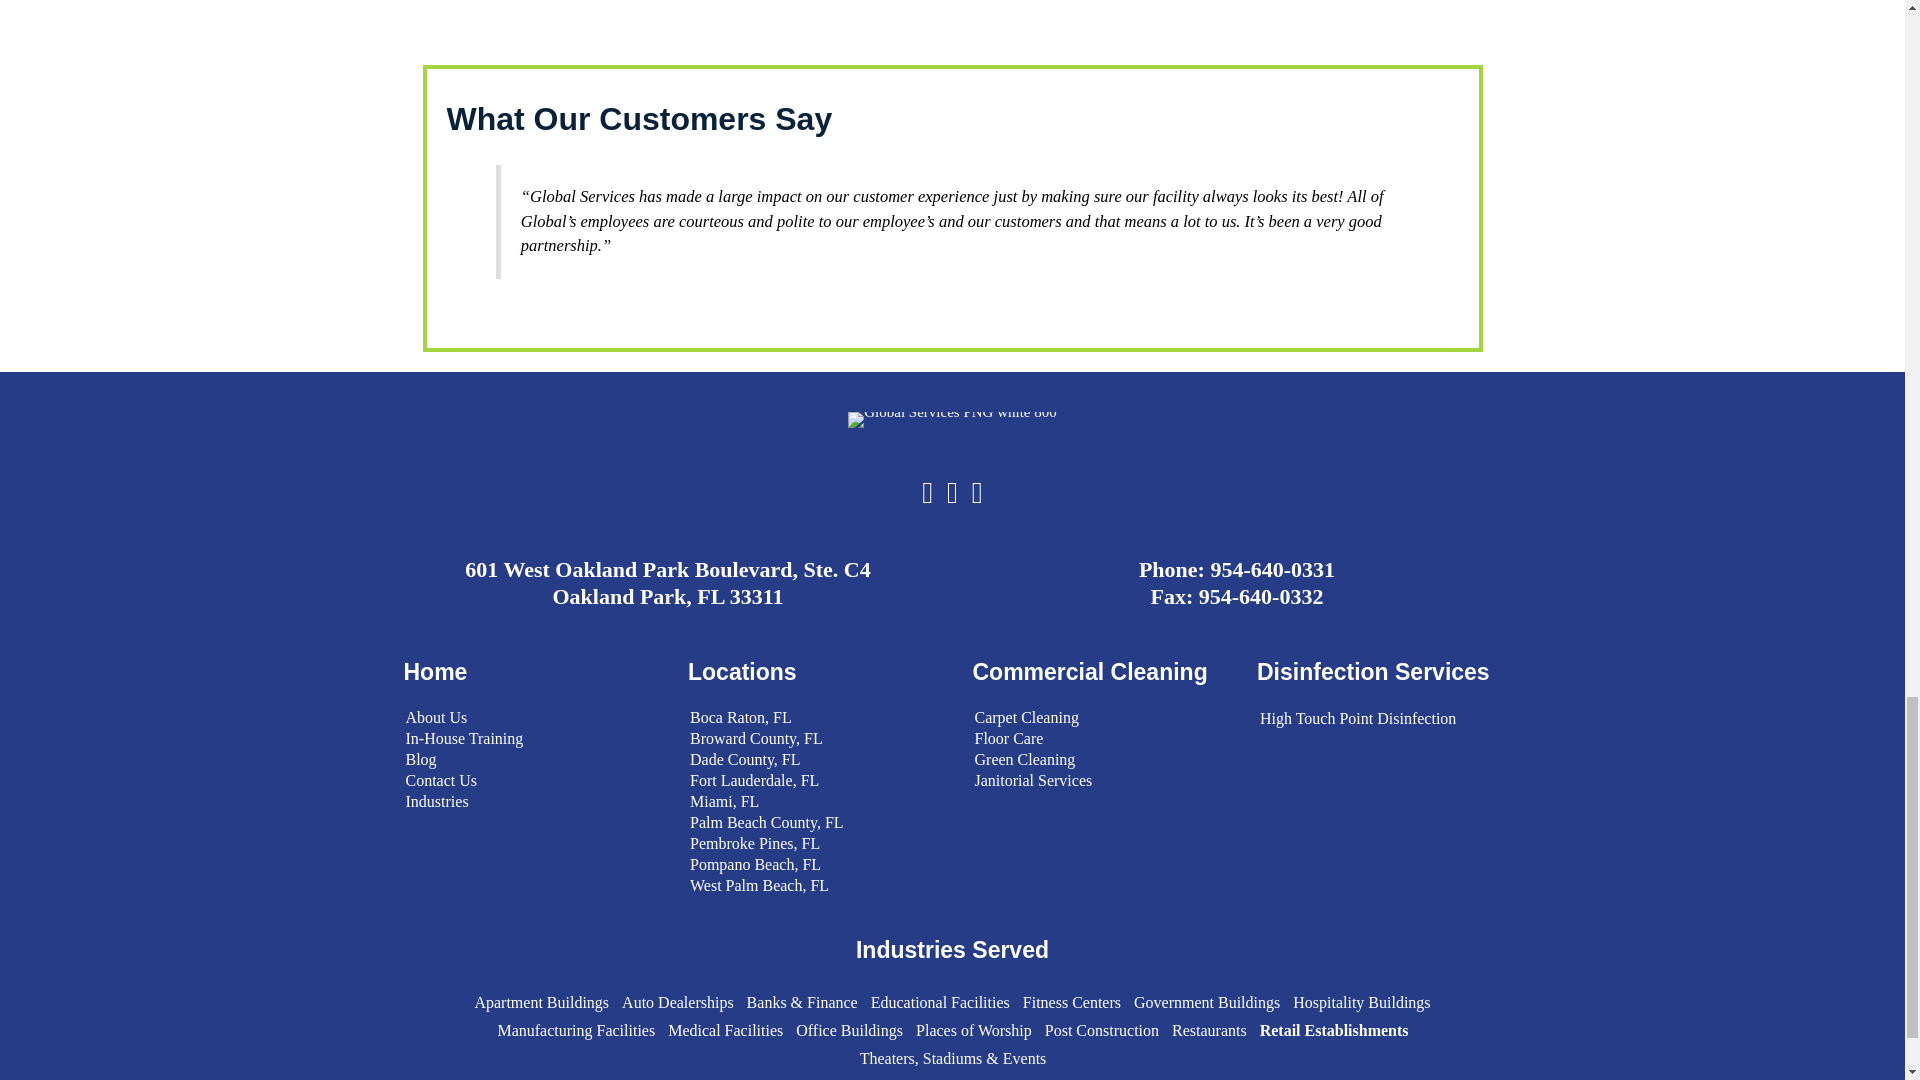  I want to click on Locations, so click(742, 671).